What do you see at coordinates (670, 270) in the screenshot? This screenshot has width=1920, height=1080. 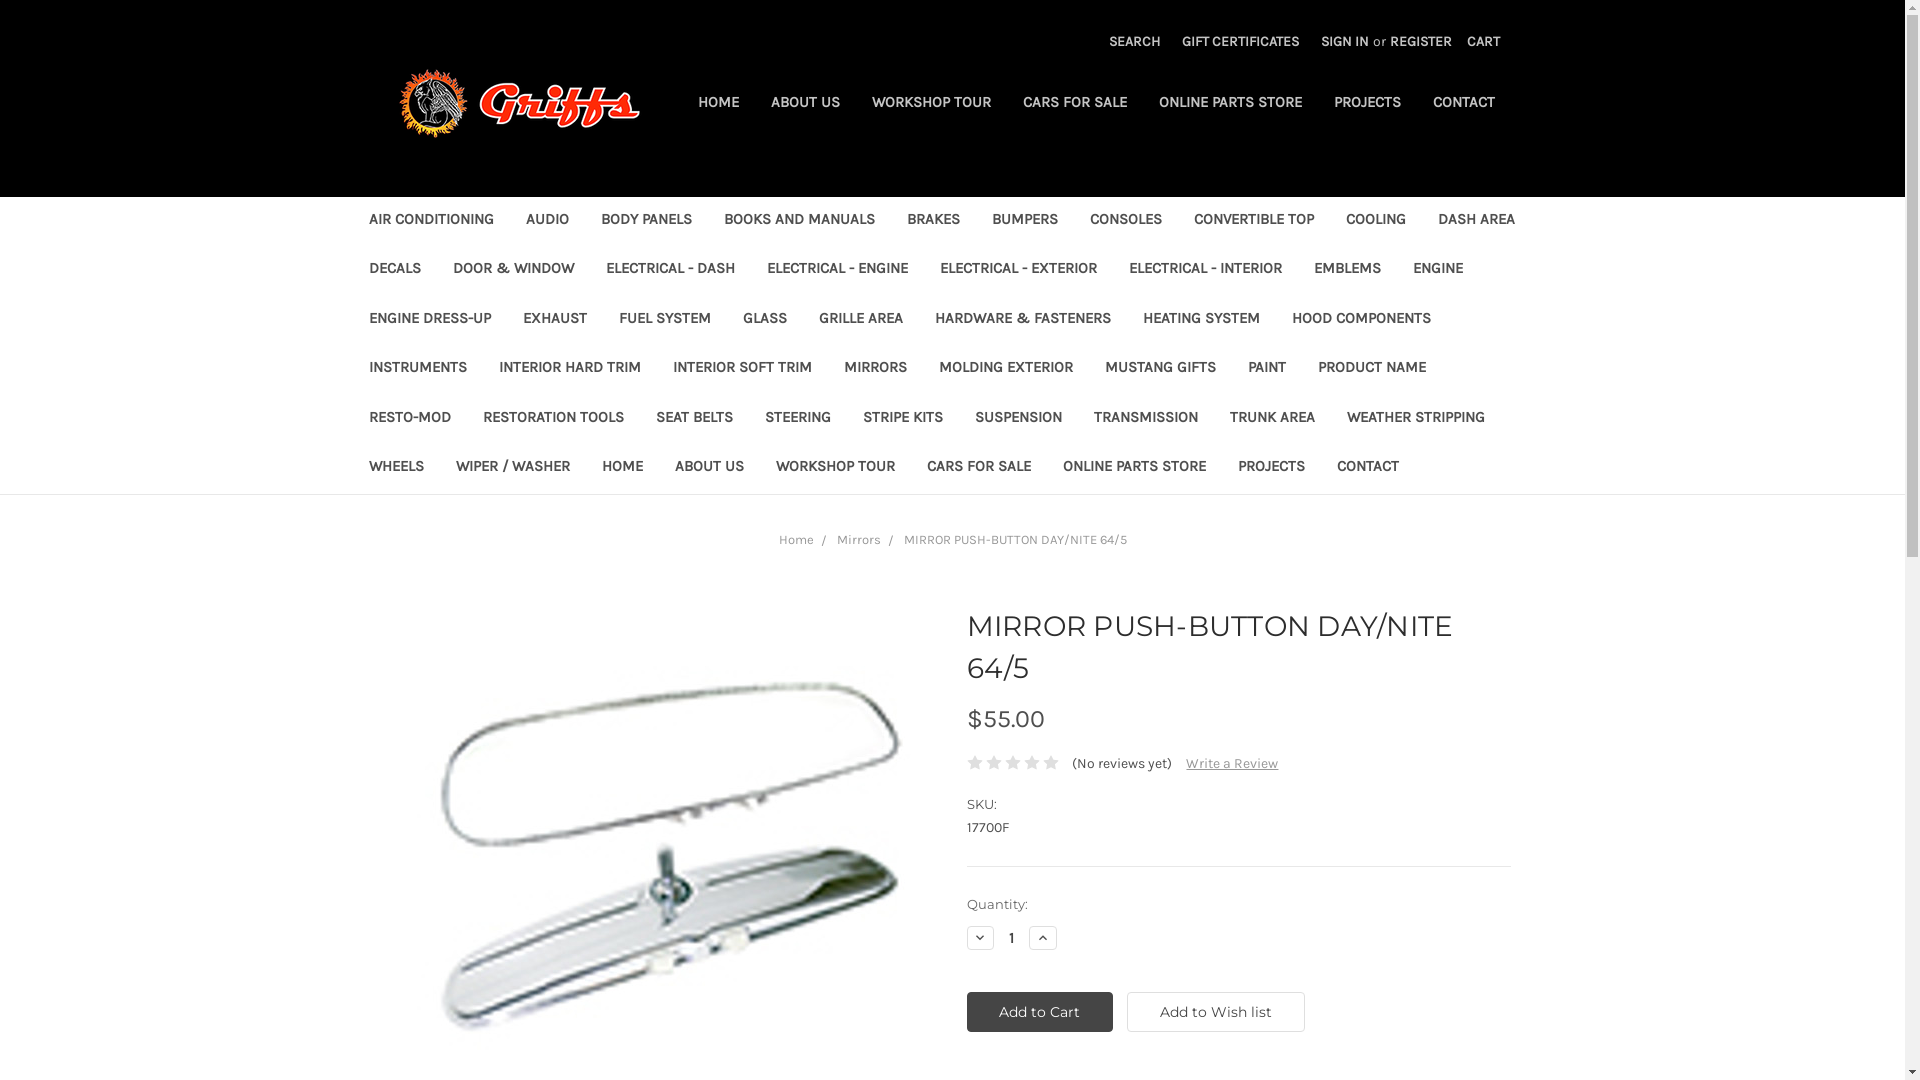 I see `ELECTRICAL - DASH` at bounding box center [670, 270].